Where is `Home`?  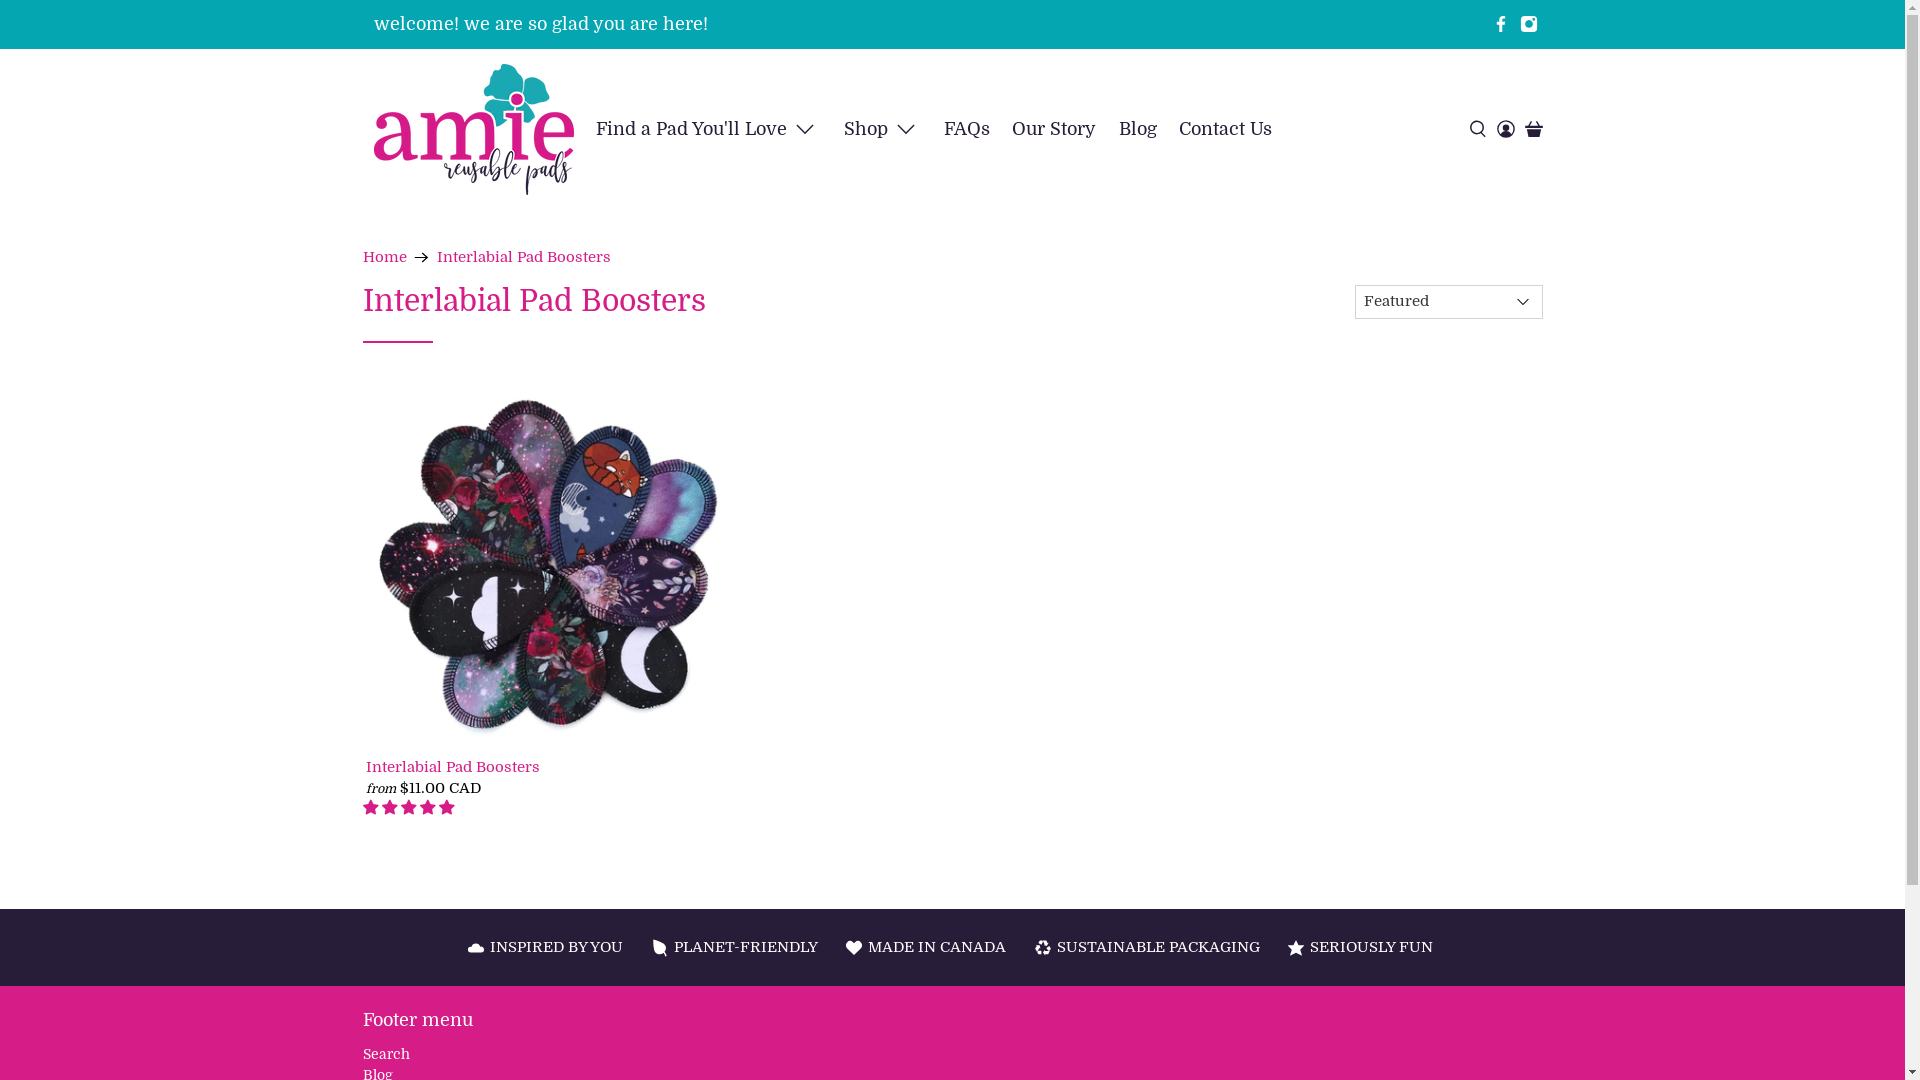 Home is located at coordinates (384, 258).